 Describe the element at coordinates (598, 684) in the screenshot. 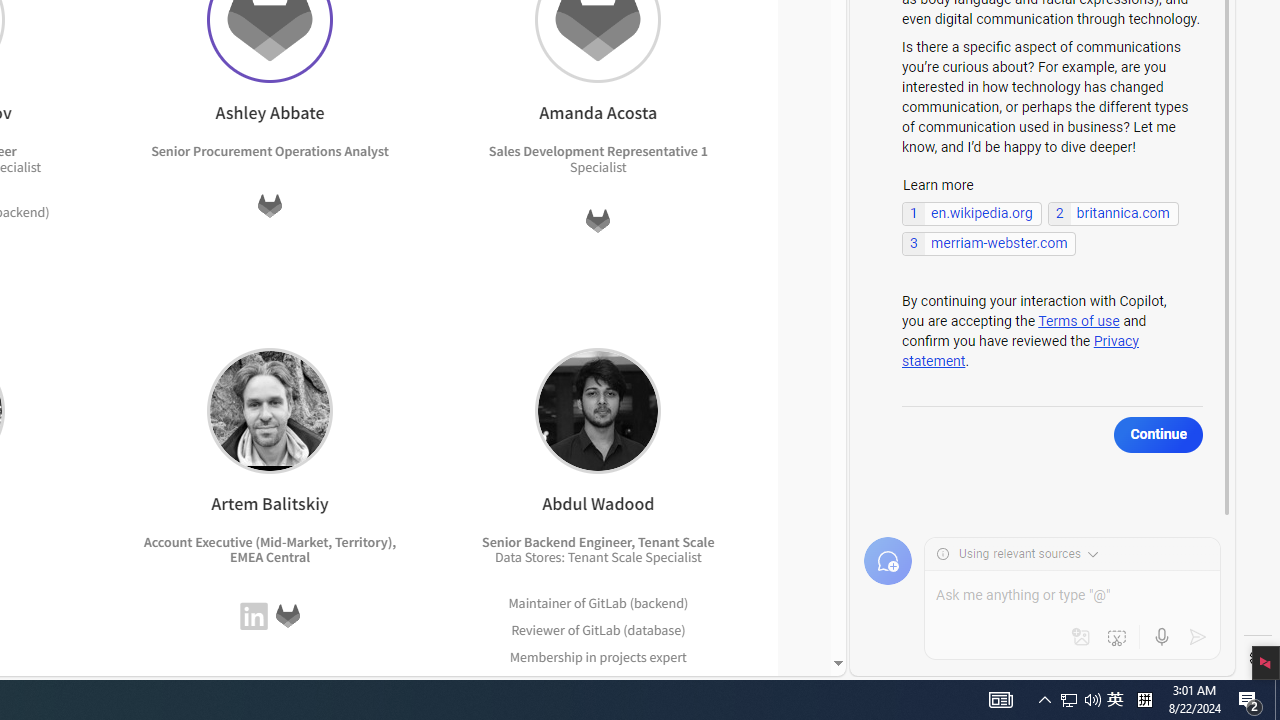

I see `Membership in groups expert` at that location.